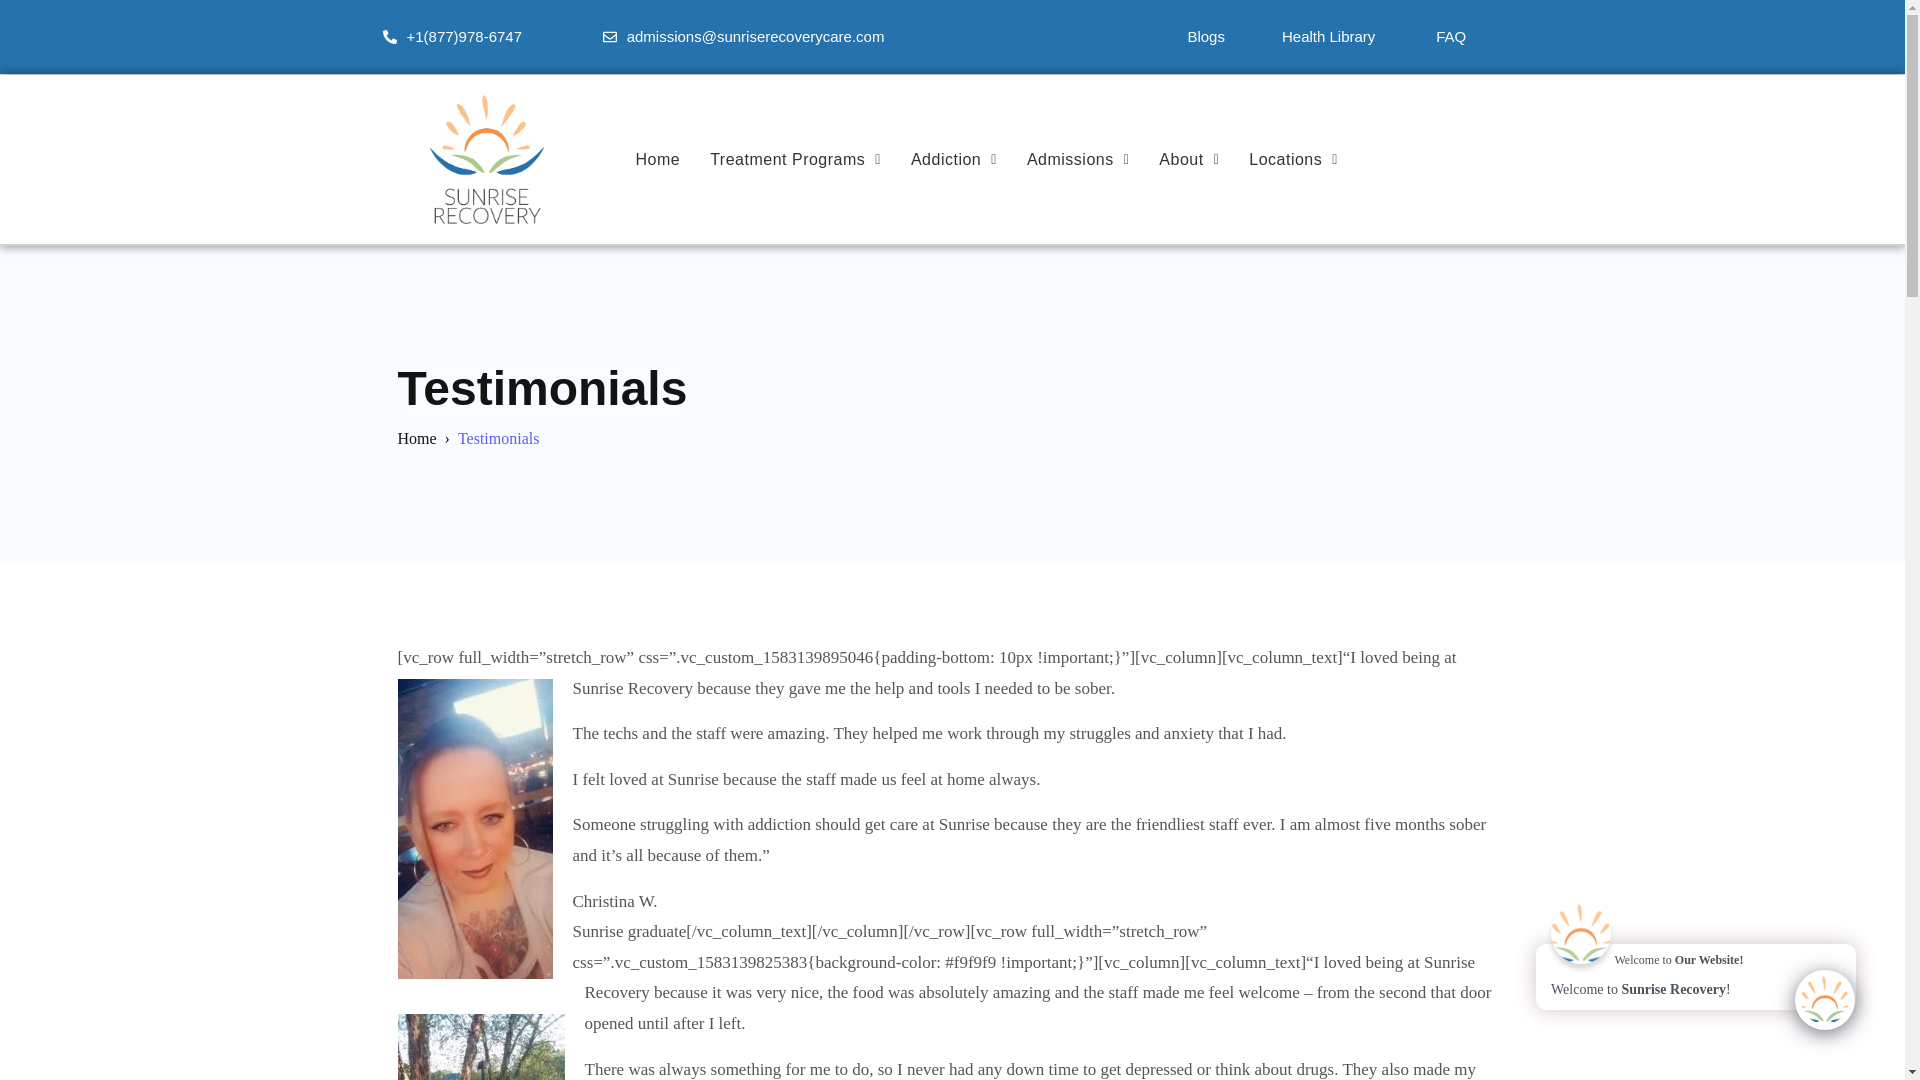 The image size is (1920, 1080). What do you see at coordinates (1206, 36) in the screenshot?
I see `Blogs` at bounding box center [1206, 36].